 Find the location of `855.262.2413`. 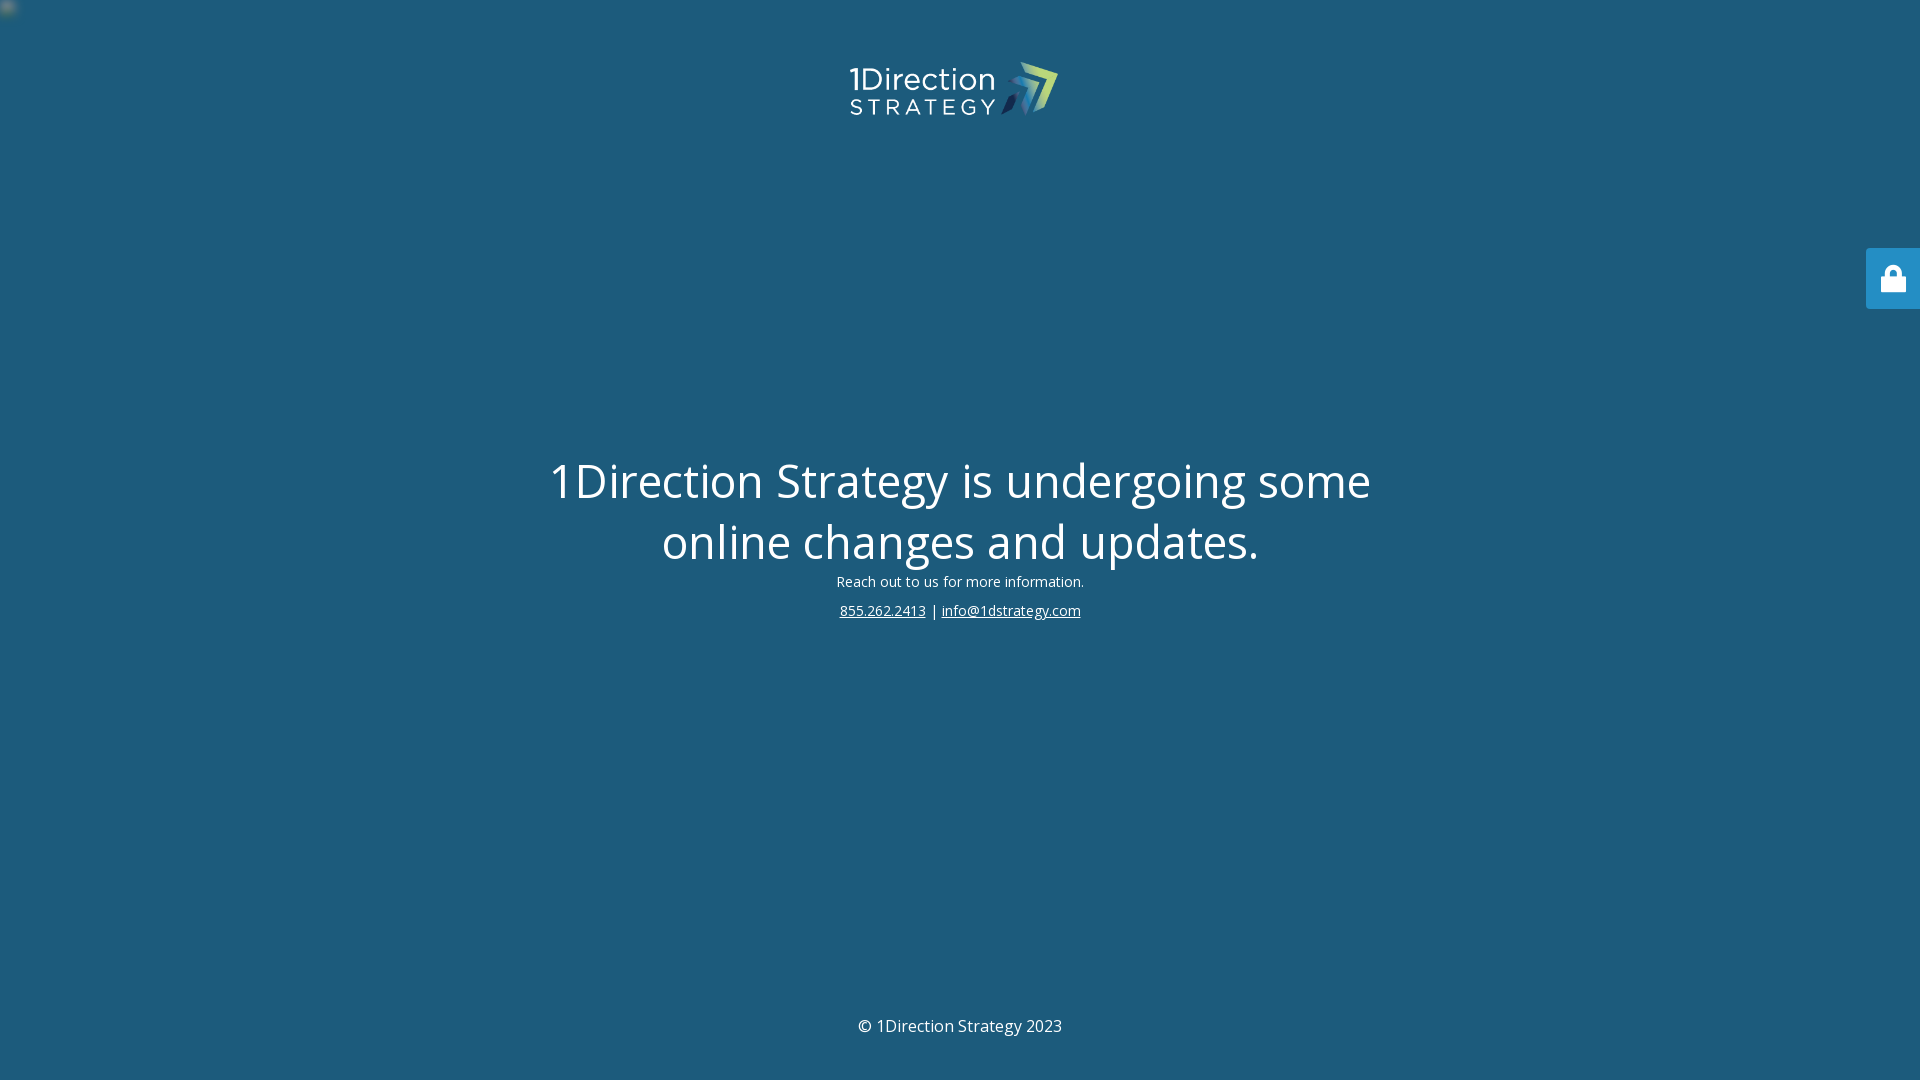

855.262.2413 is located at coordinates (883, 610).